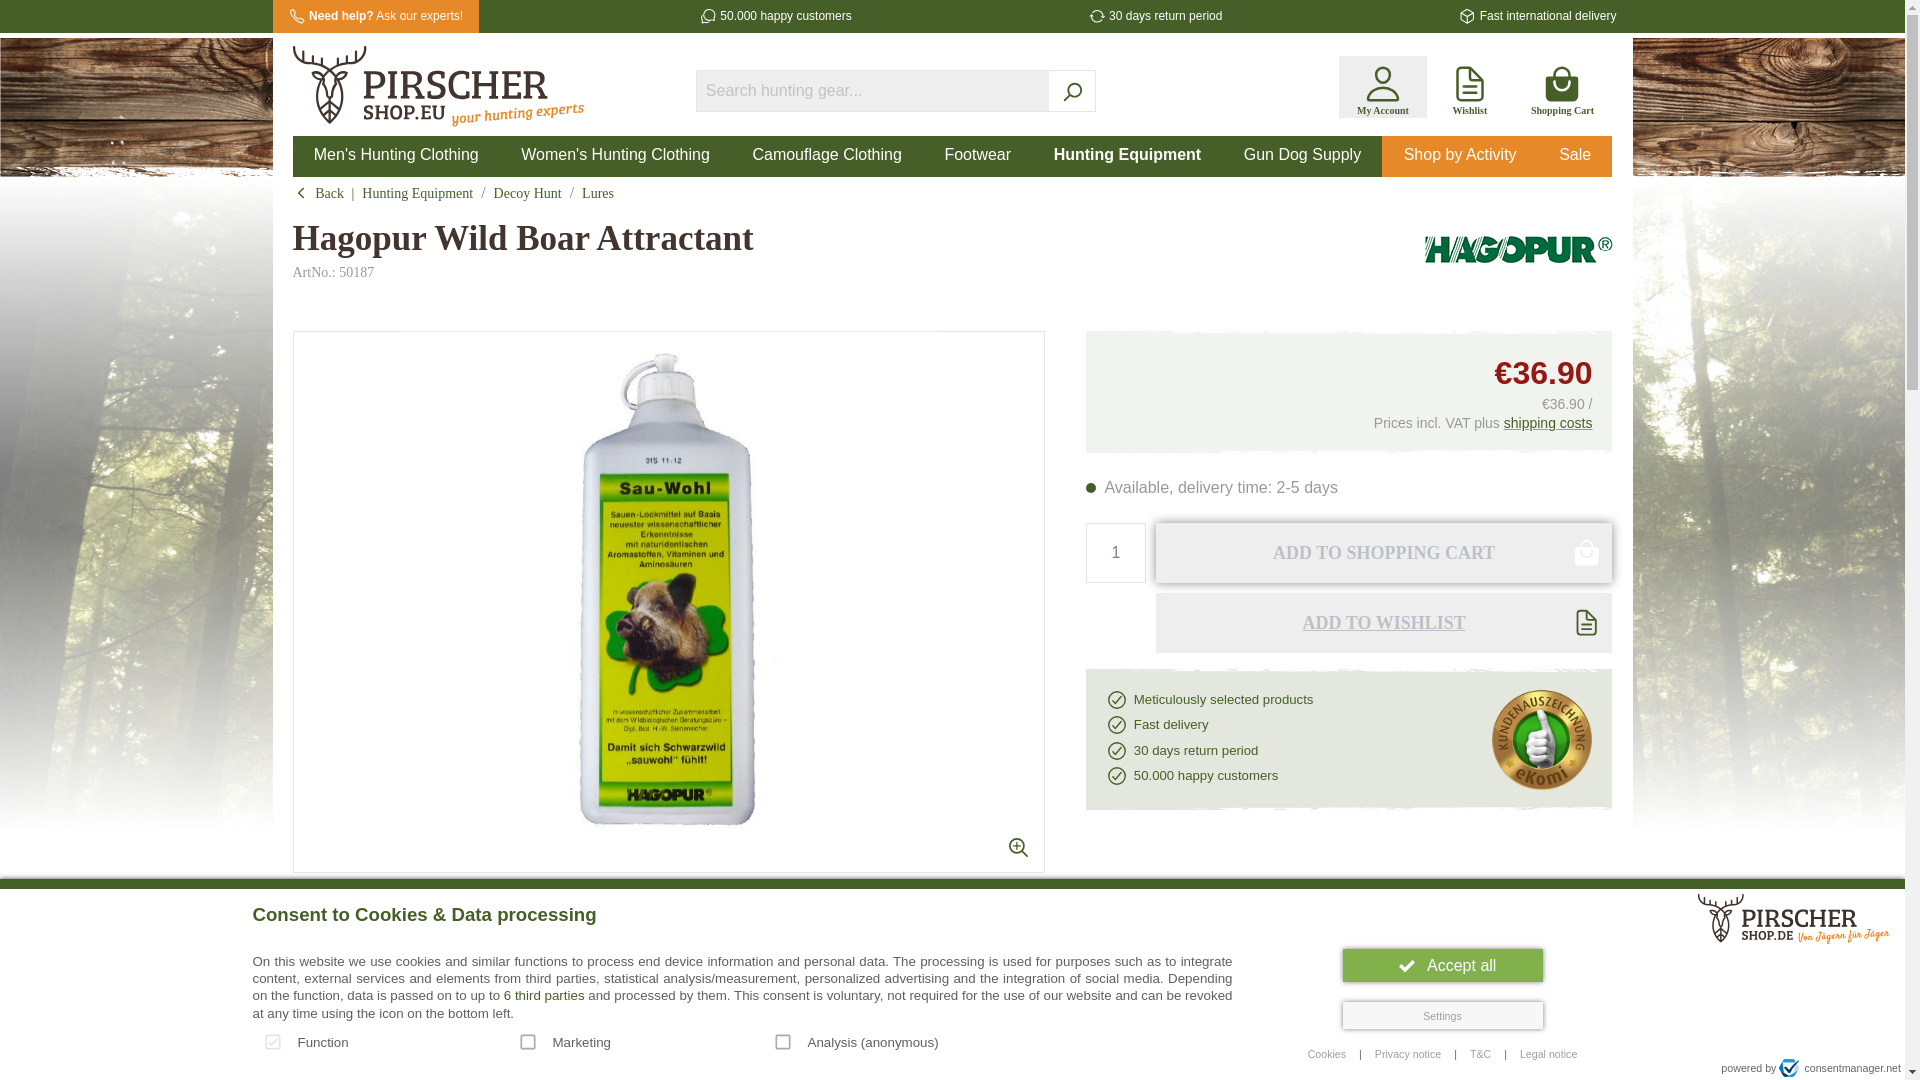  Describe the element at coordinates (1442, 1016) in the screenshot. I see `Settings` at that location.